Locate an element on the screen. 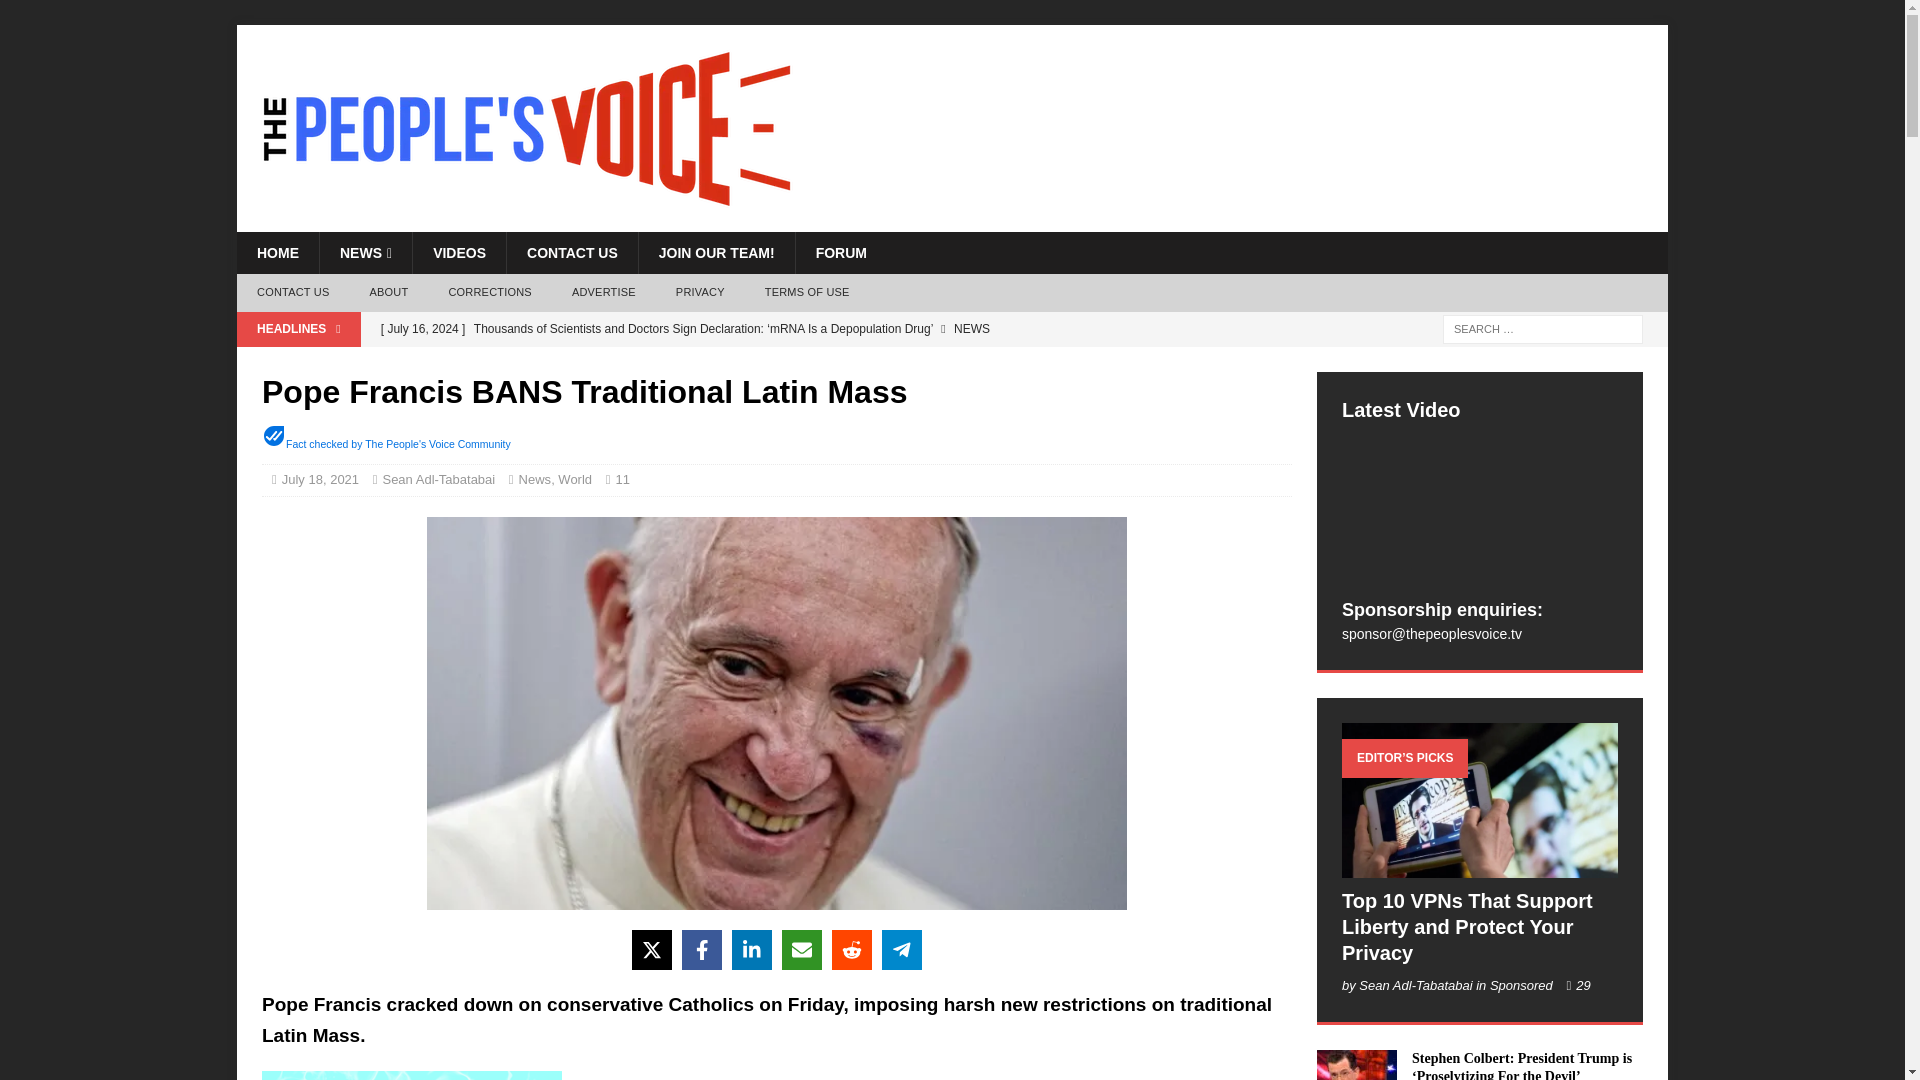  HOME is located at coordinates (277, 253).